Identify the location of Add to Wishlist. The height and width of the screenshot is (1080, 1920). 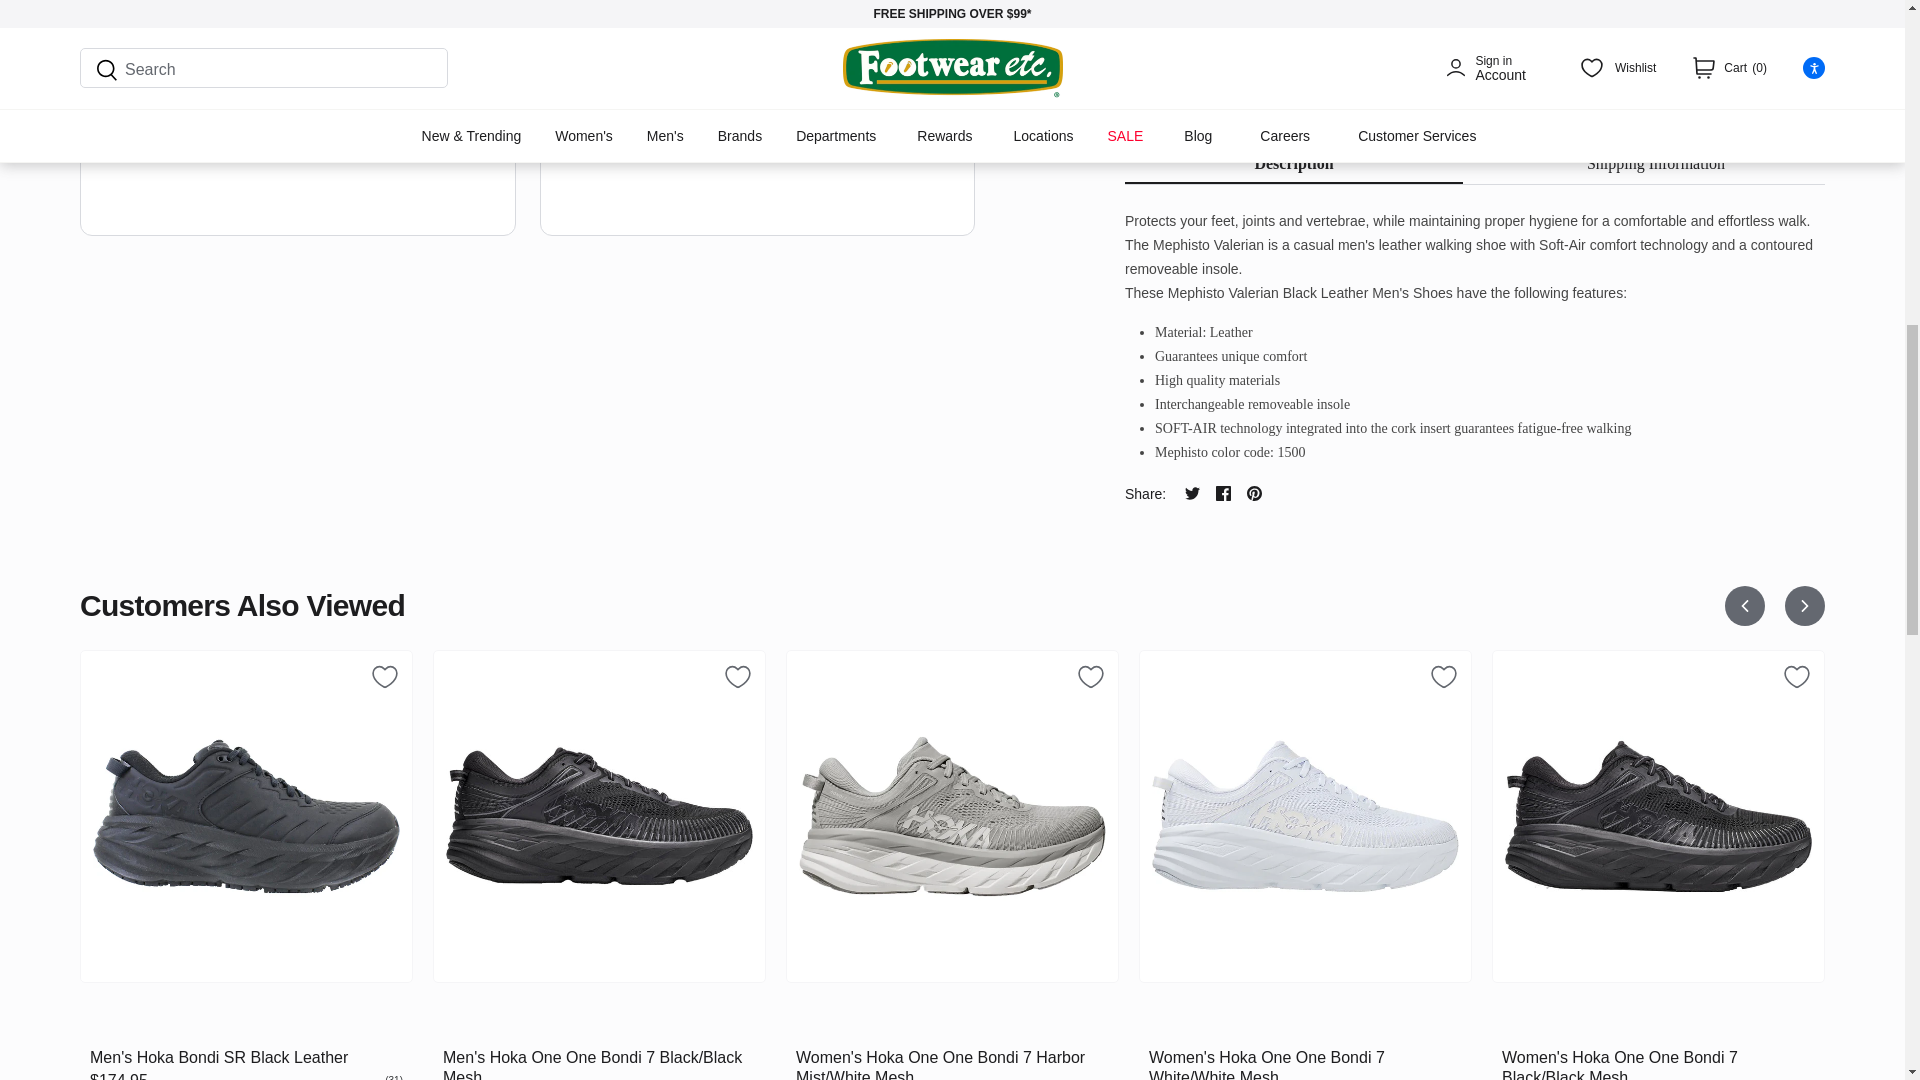
(1444, 676).